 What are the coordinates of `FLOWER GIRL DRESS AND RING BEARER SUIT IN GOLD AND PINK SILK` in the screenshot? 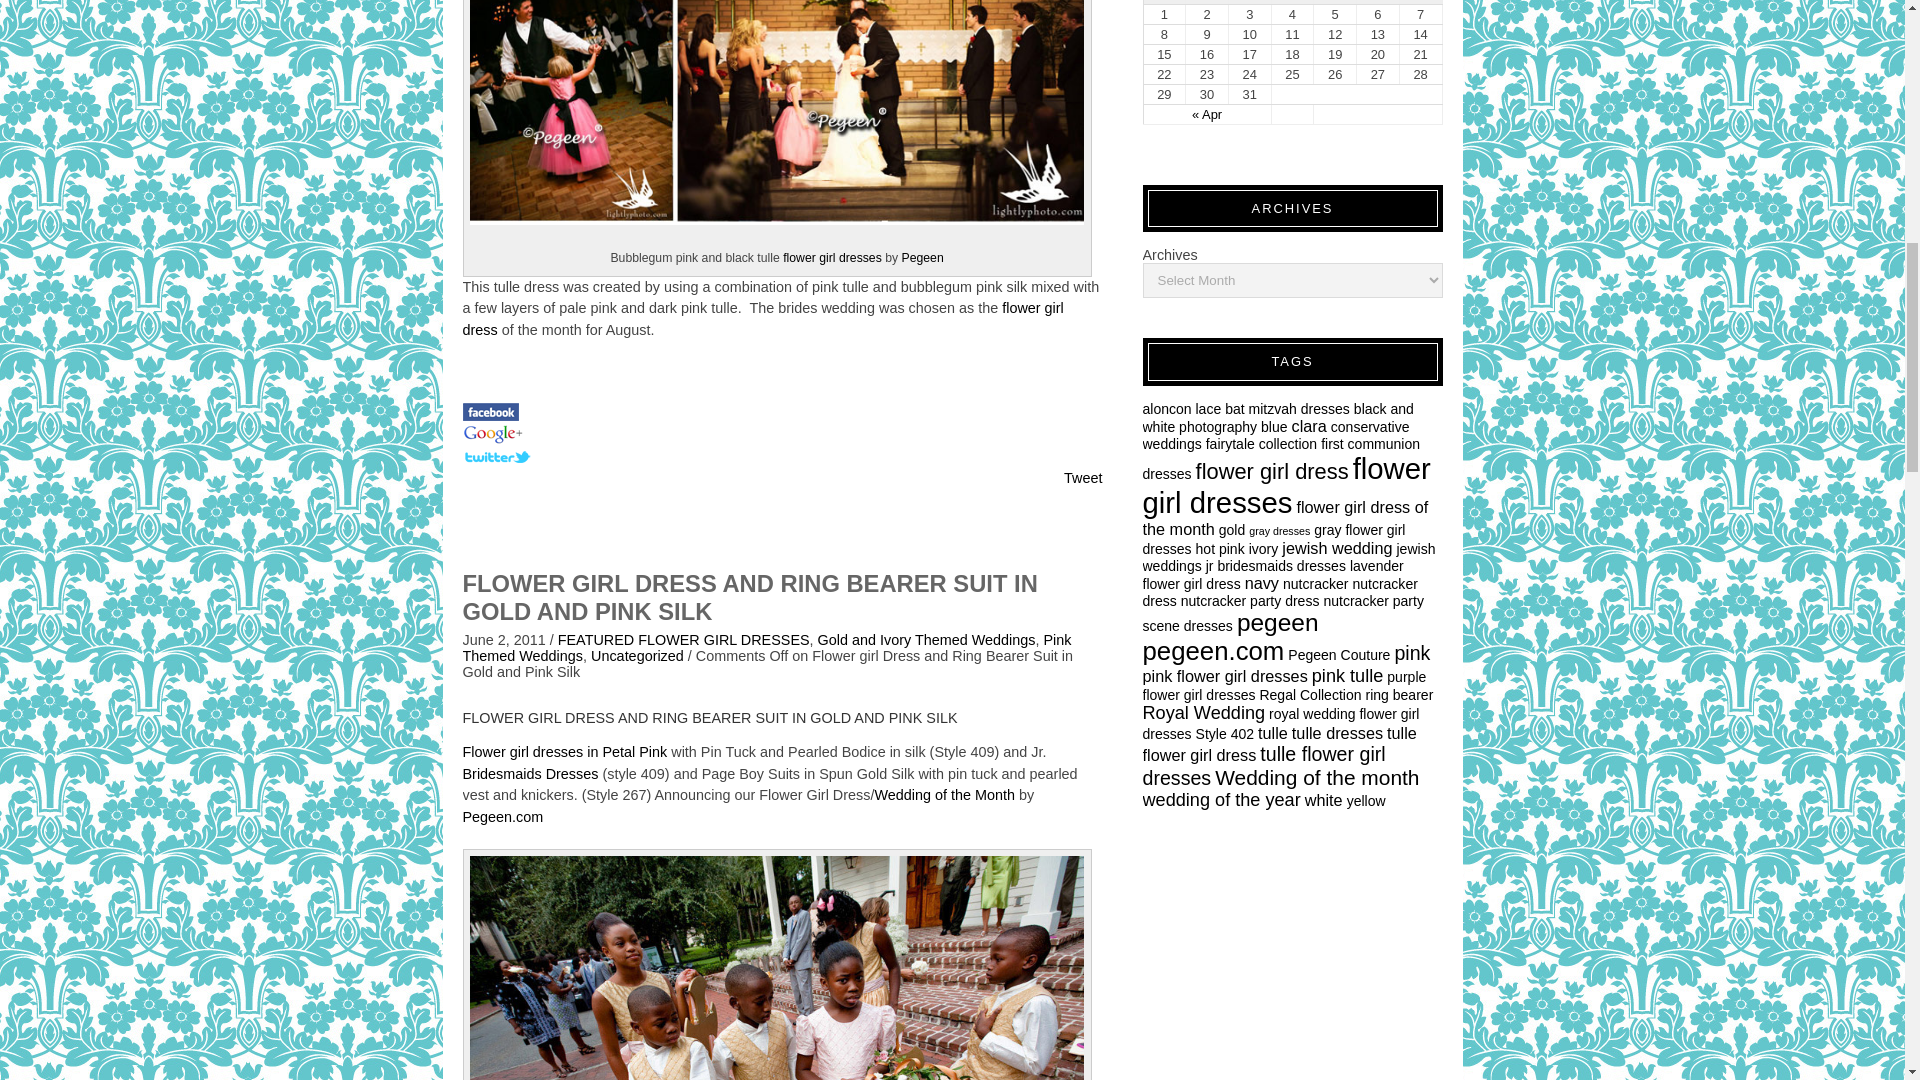 It's located at (749, 598).